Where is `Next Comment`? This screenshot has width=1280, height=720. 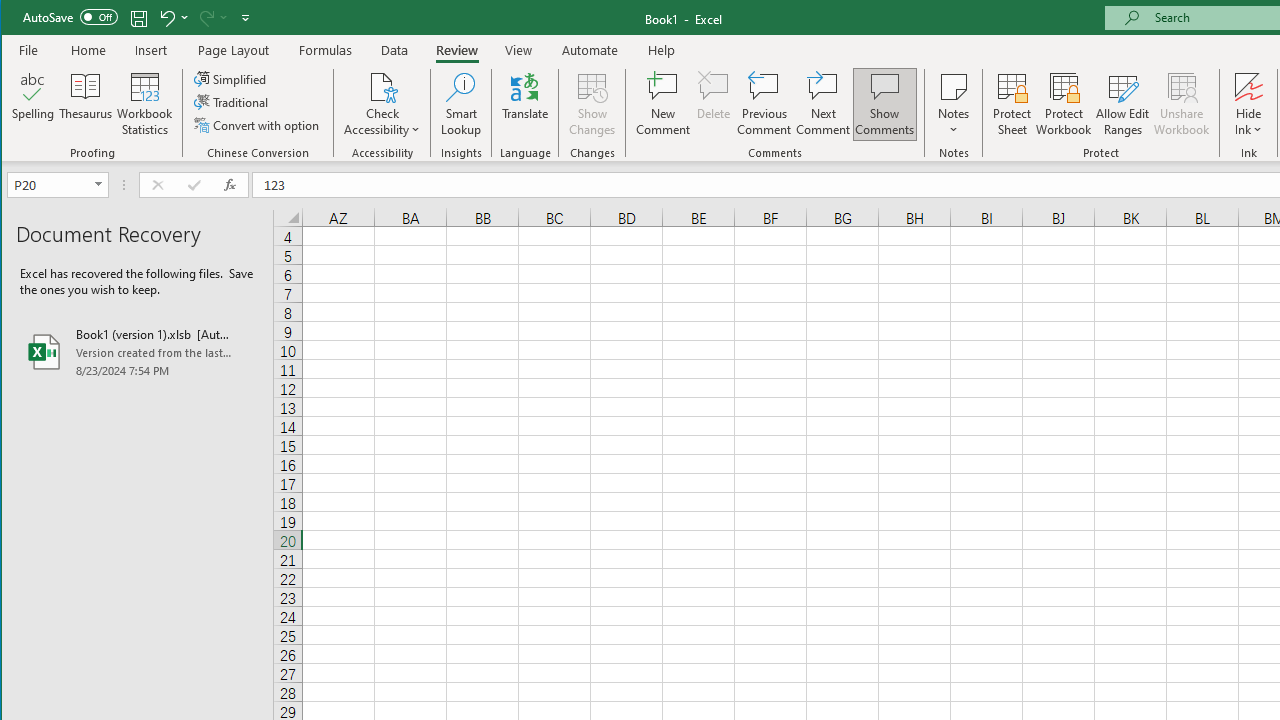 Next Comment is located at coordinates (822, 104).